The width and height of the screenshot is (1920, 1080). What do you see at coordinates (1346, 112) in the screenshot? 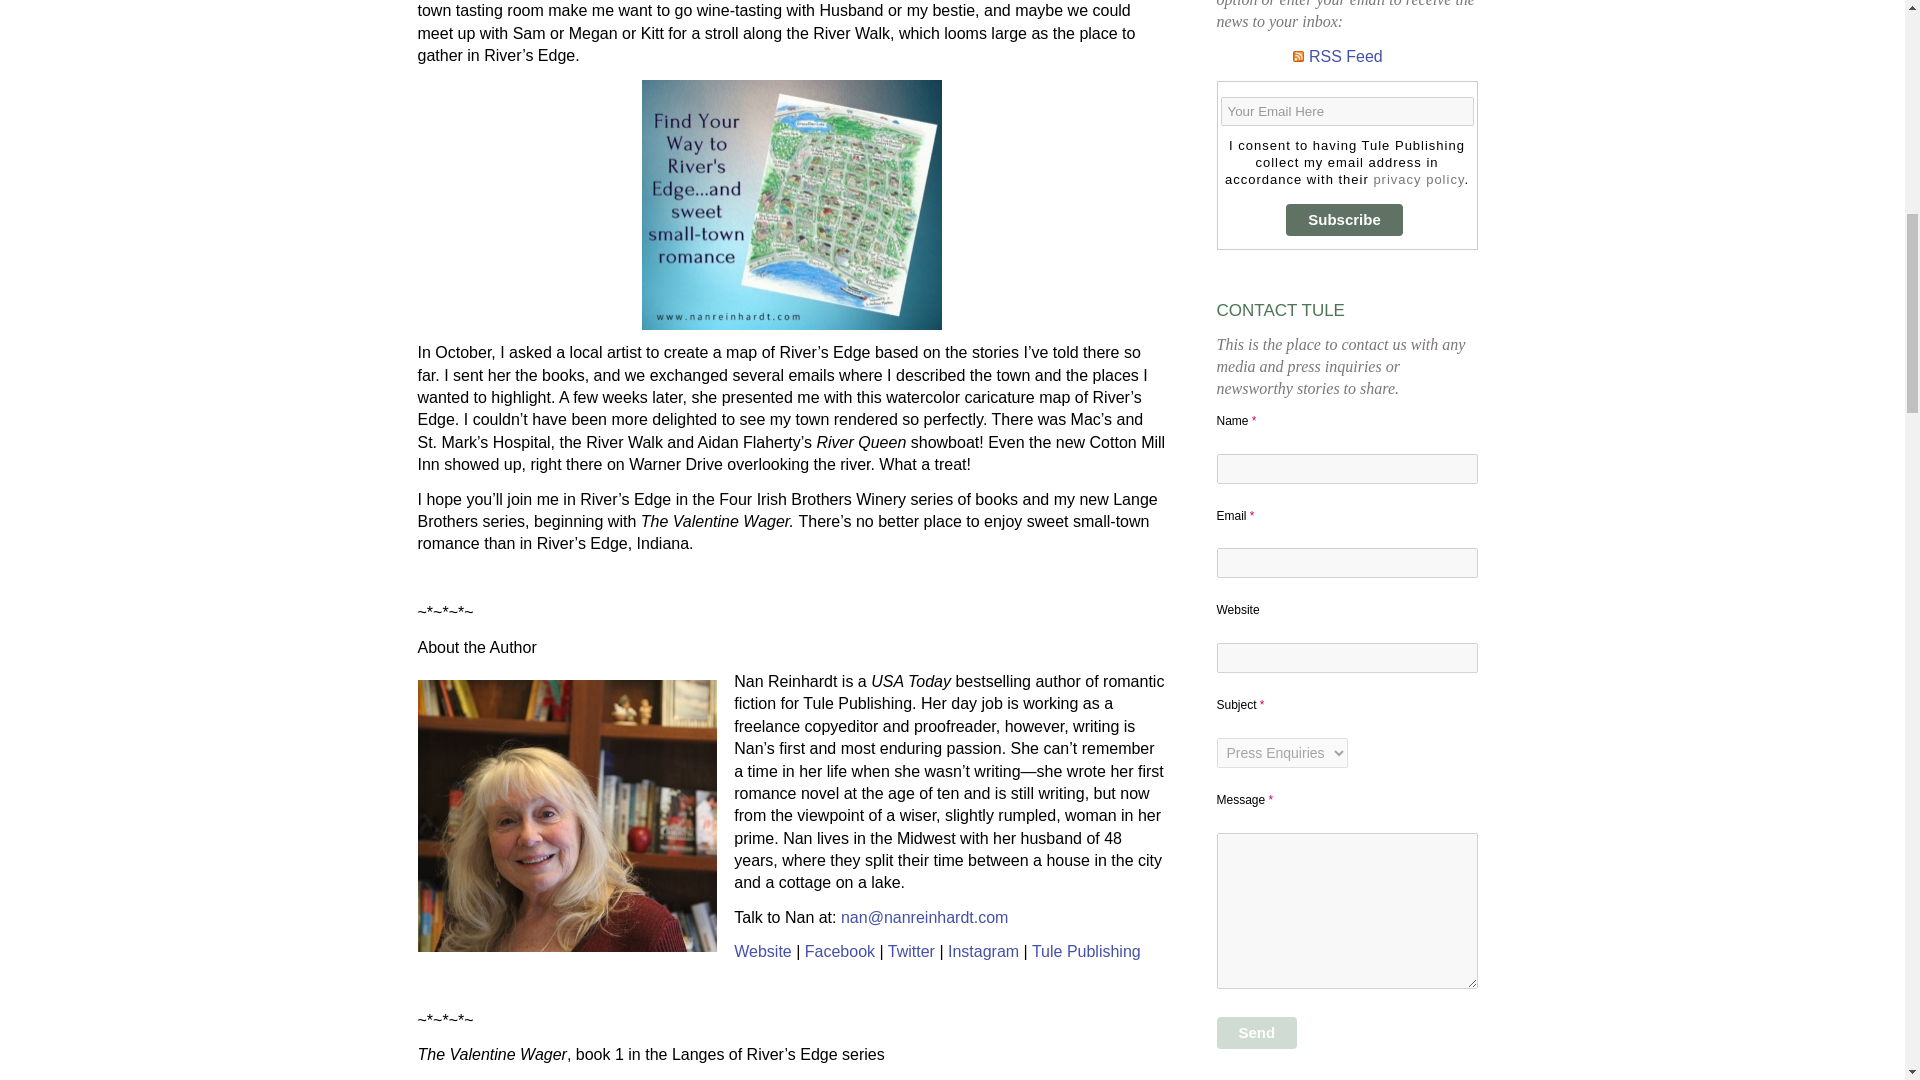
I see `Your Email Here` at bounding box center [1346, 112].